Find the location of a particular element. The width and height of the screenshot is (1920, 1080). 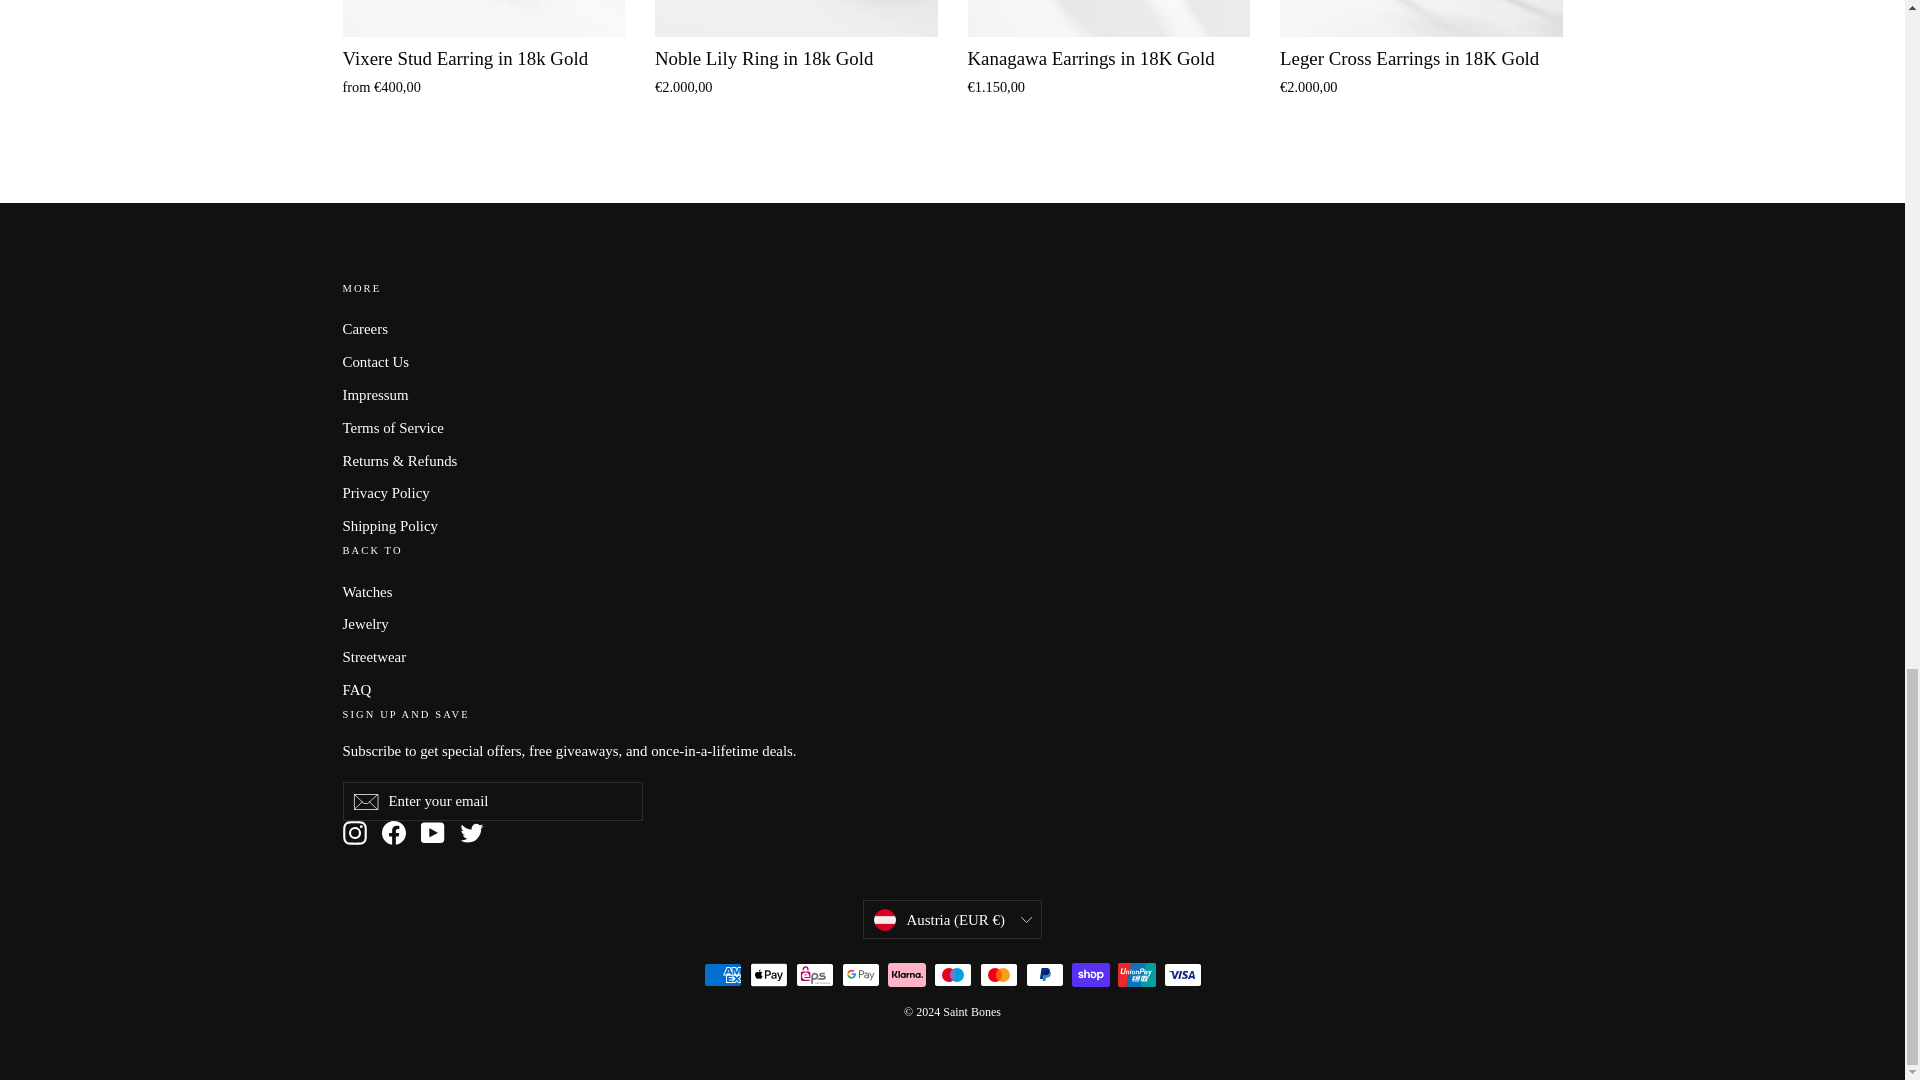

Saint Bones on Twitter is located at coordinates (472, 832).